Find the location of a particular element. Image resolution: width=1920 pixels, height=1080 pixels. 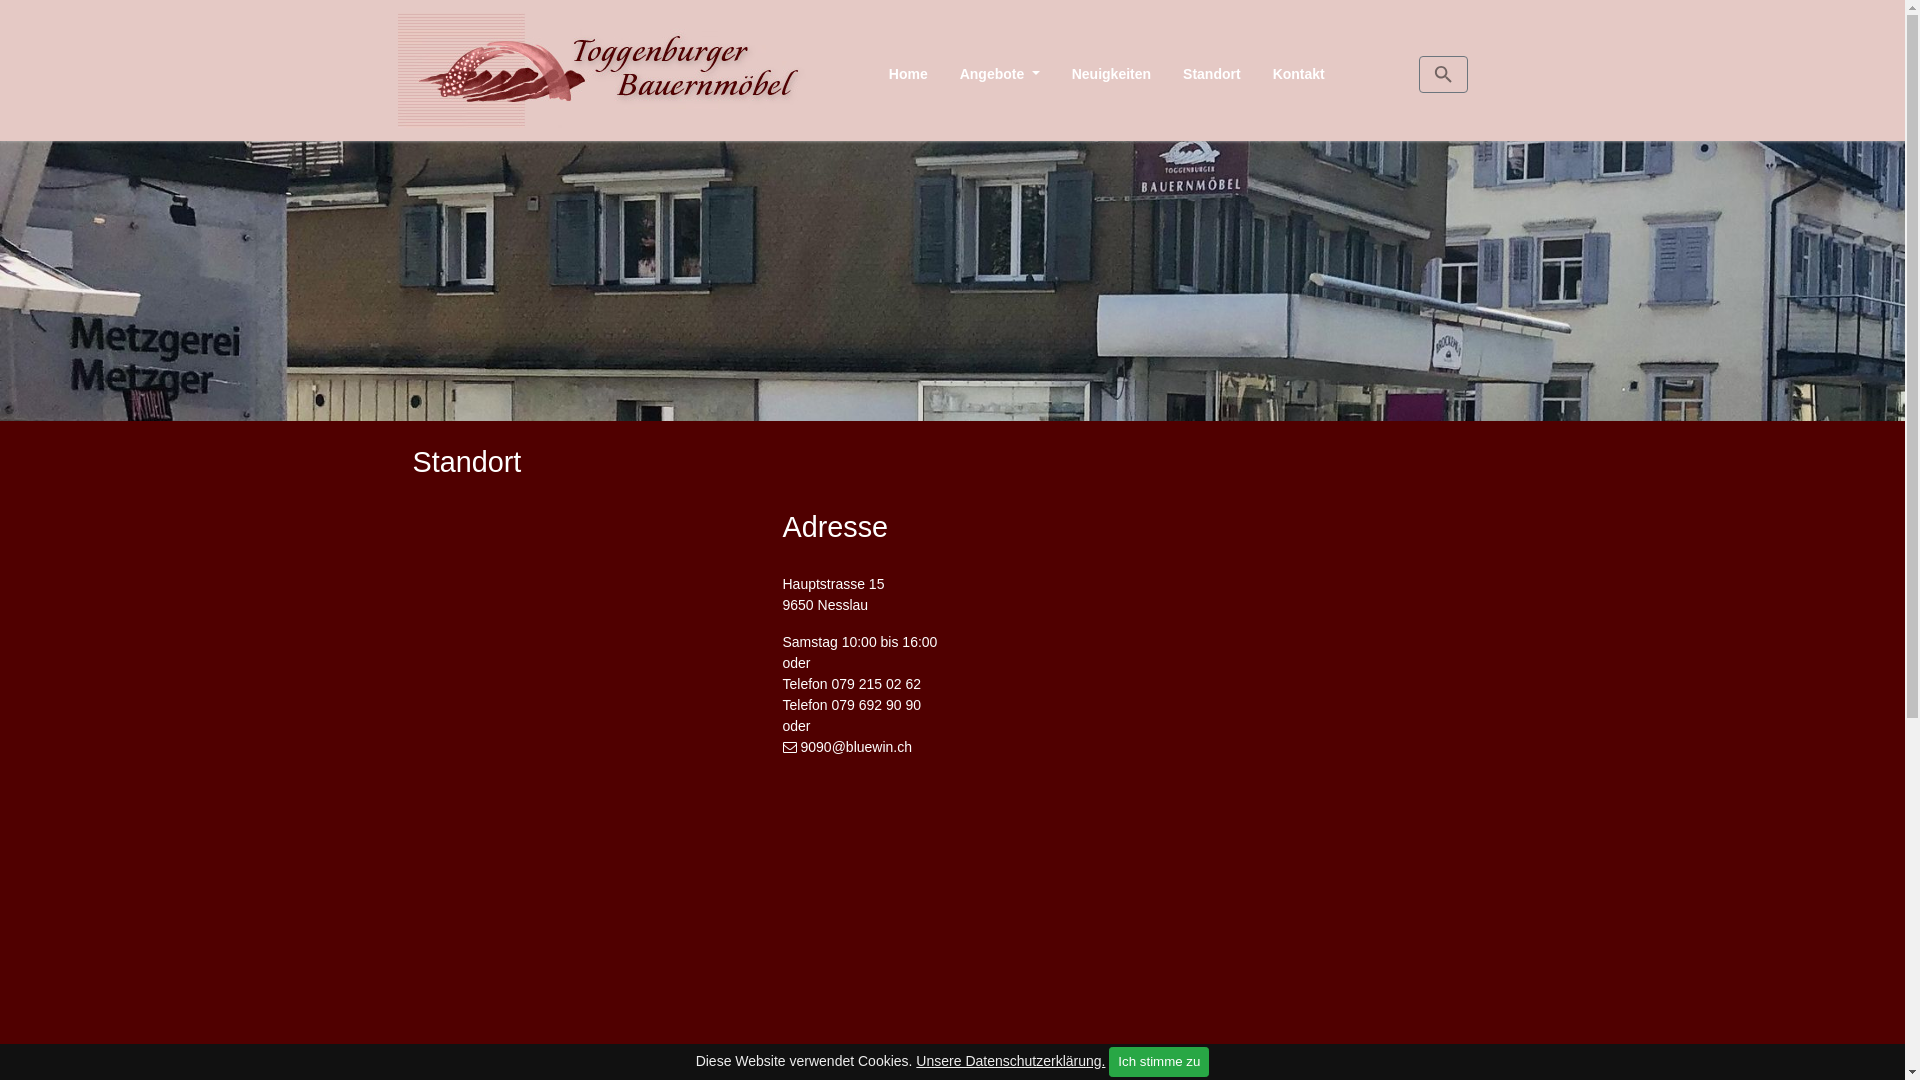

Kontakt is located at coordinates (1299, 74).